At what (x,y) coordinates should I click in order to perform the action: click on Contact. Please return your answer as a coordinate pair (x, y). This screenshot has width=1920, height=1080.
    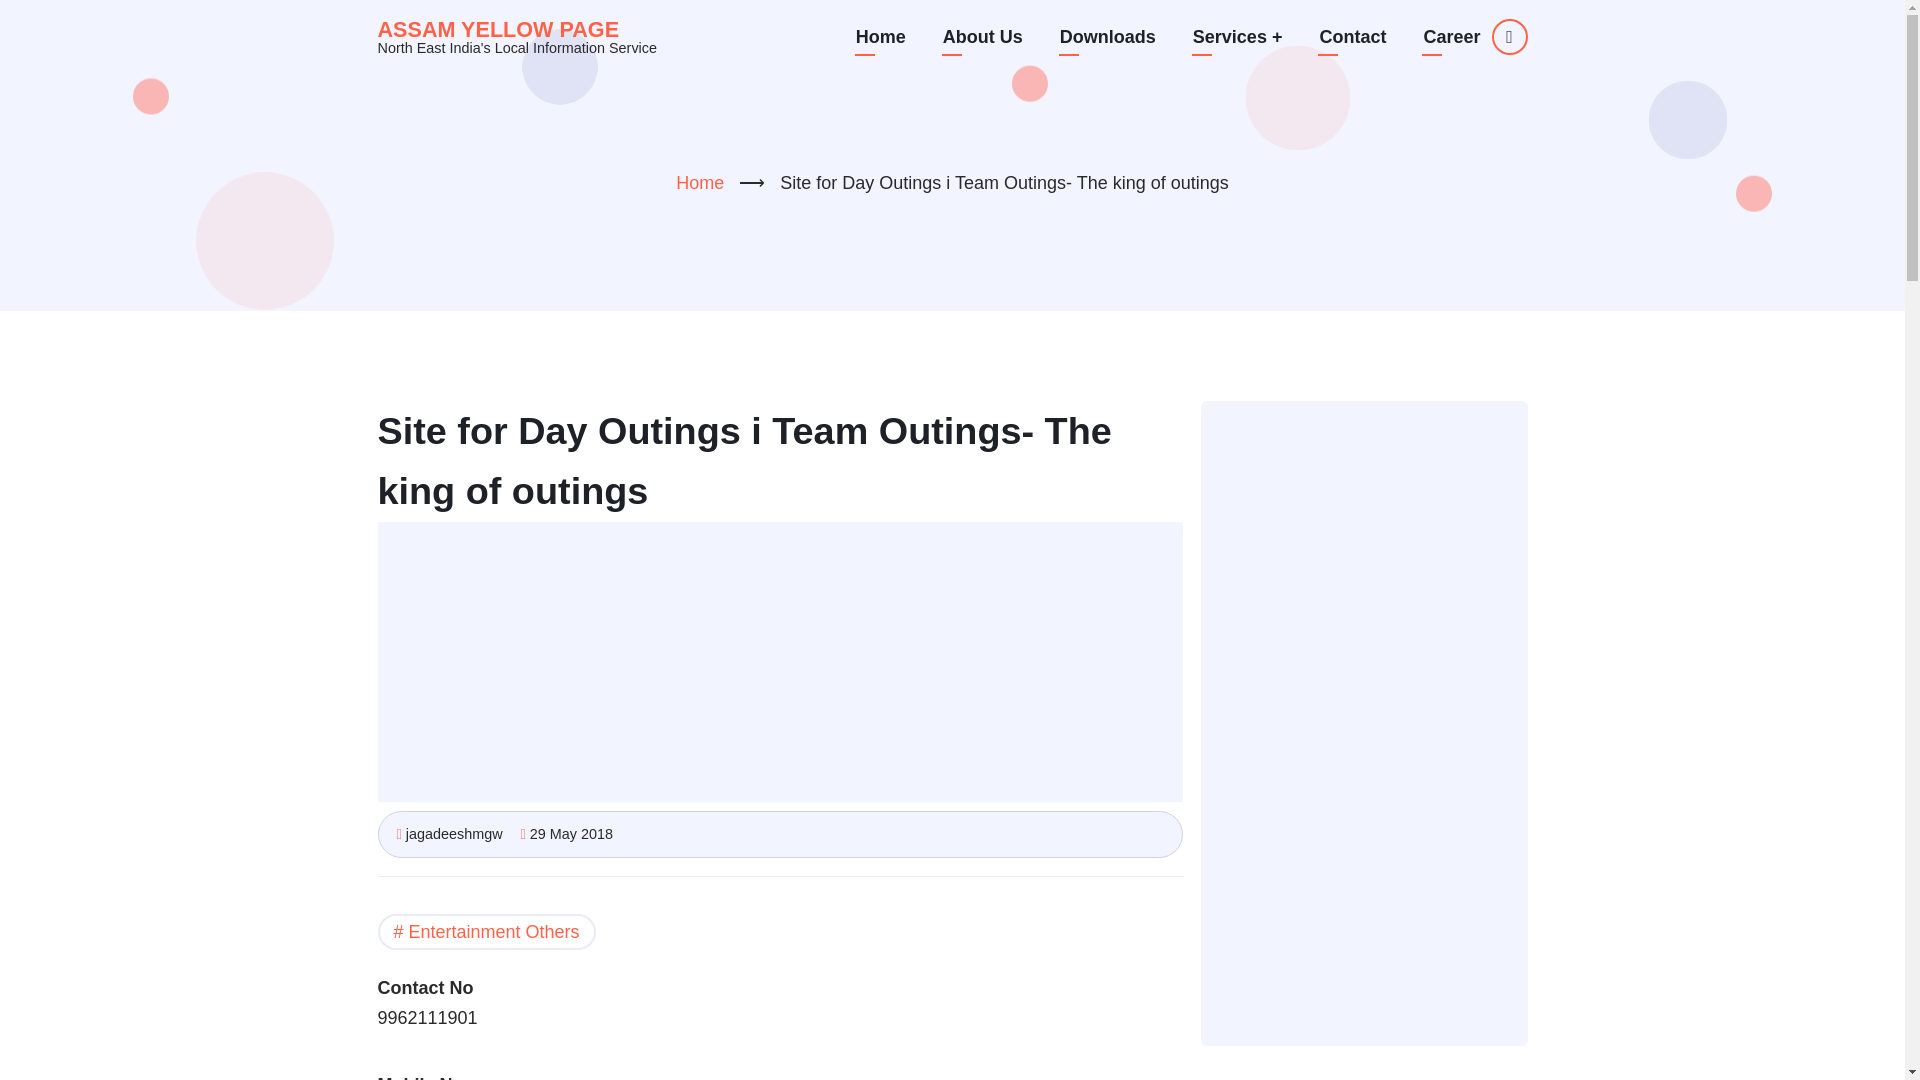
    Looking at the image, I should click on (1352, 37).